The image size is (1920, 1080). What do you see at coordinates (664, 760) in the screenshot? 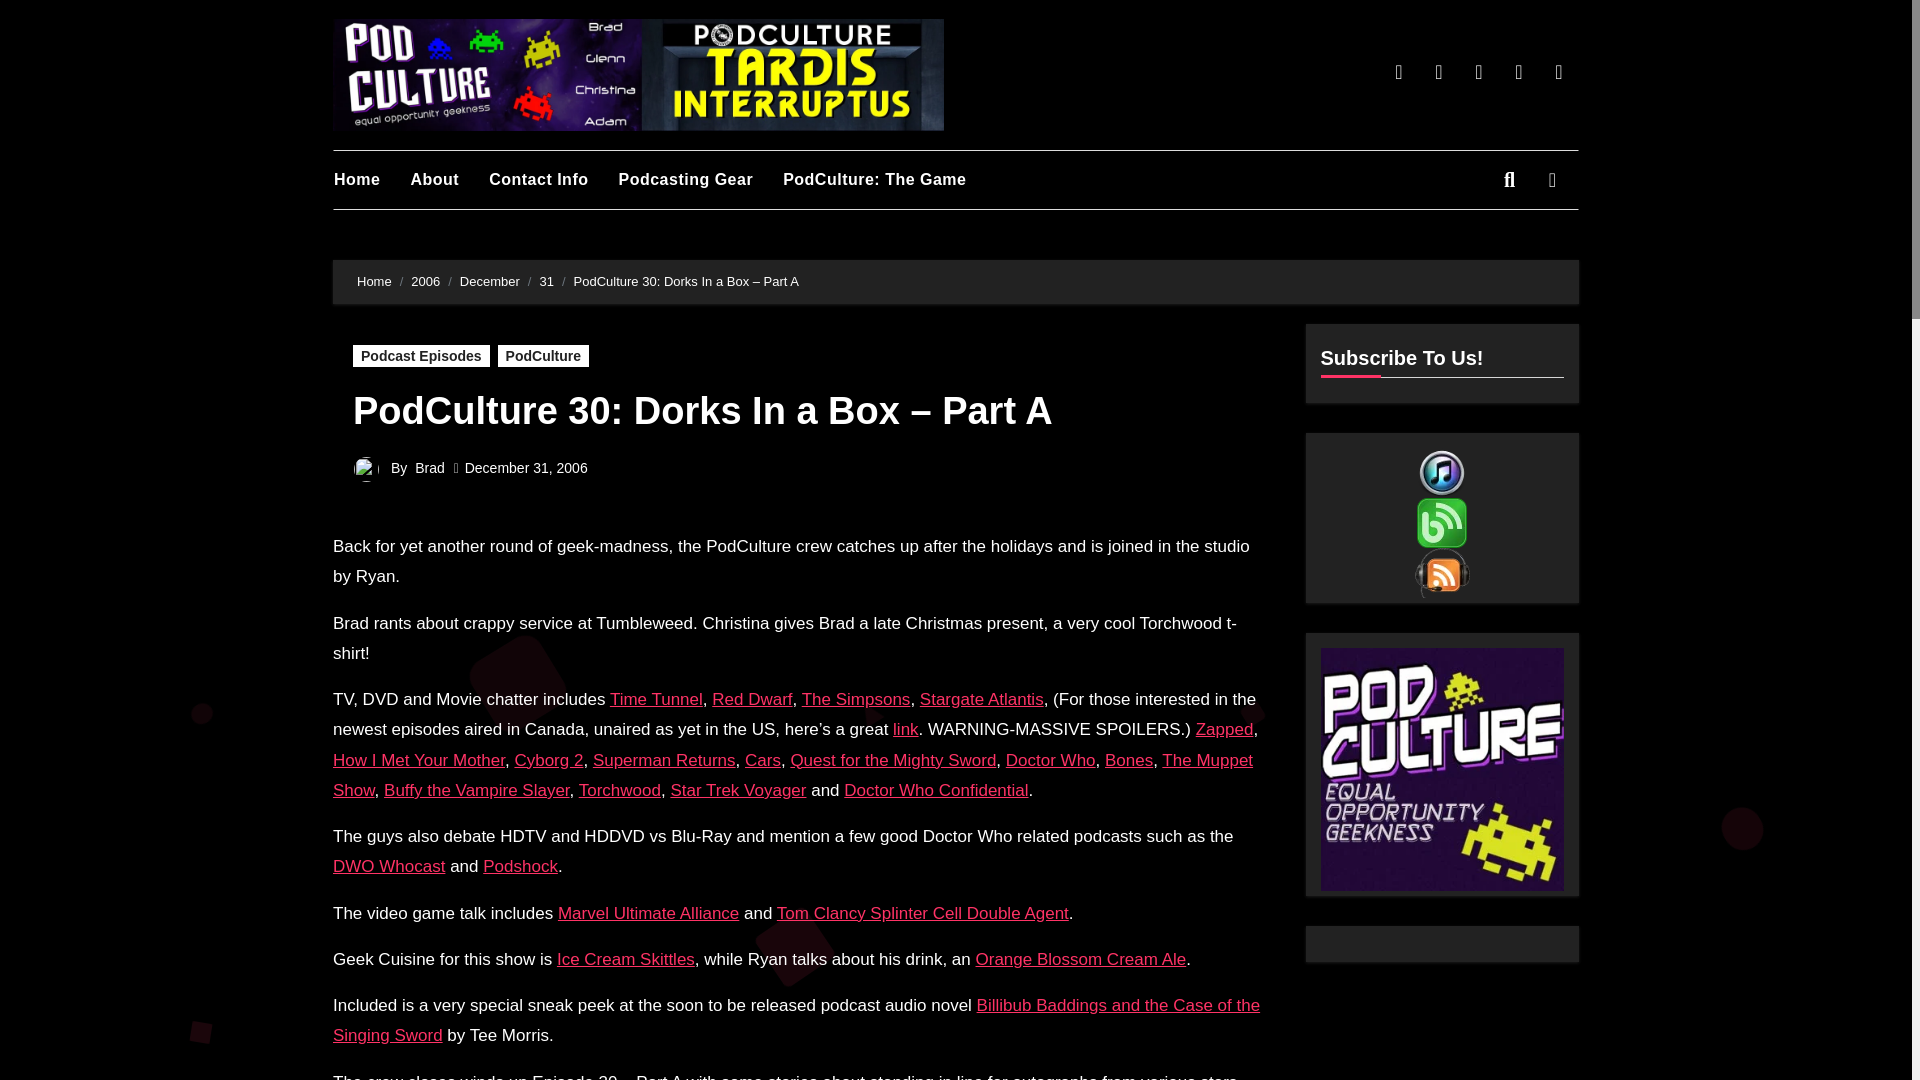
I see `Superman Returns` at bounding box center [664, 760].